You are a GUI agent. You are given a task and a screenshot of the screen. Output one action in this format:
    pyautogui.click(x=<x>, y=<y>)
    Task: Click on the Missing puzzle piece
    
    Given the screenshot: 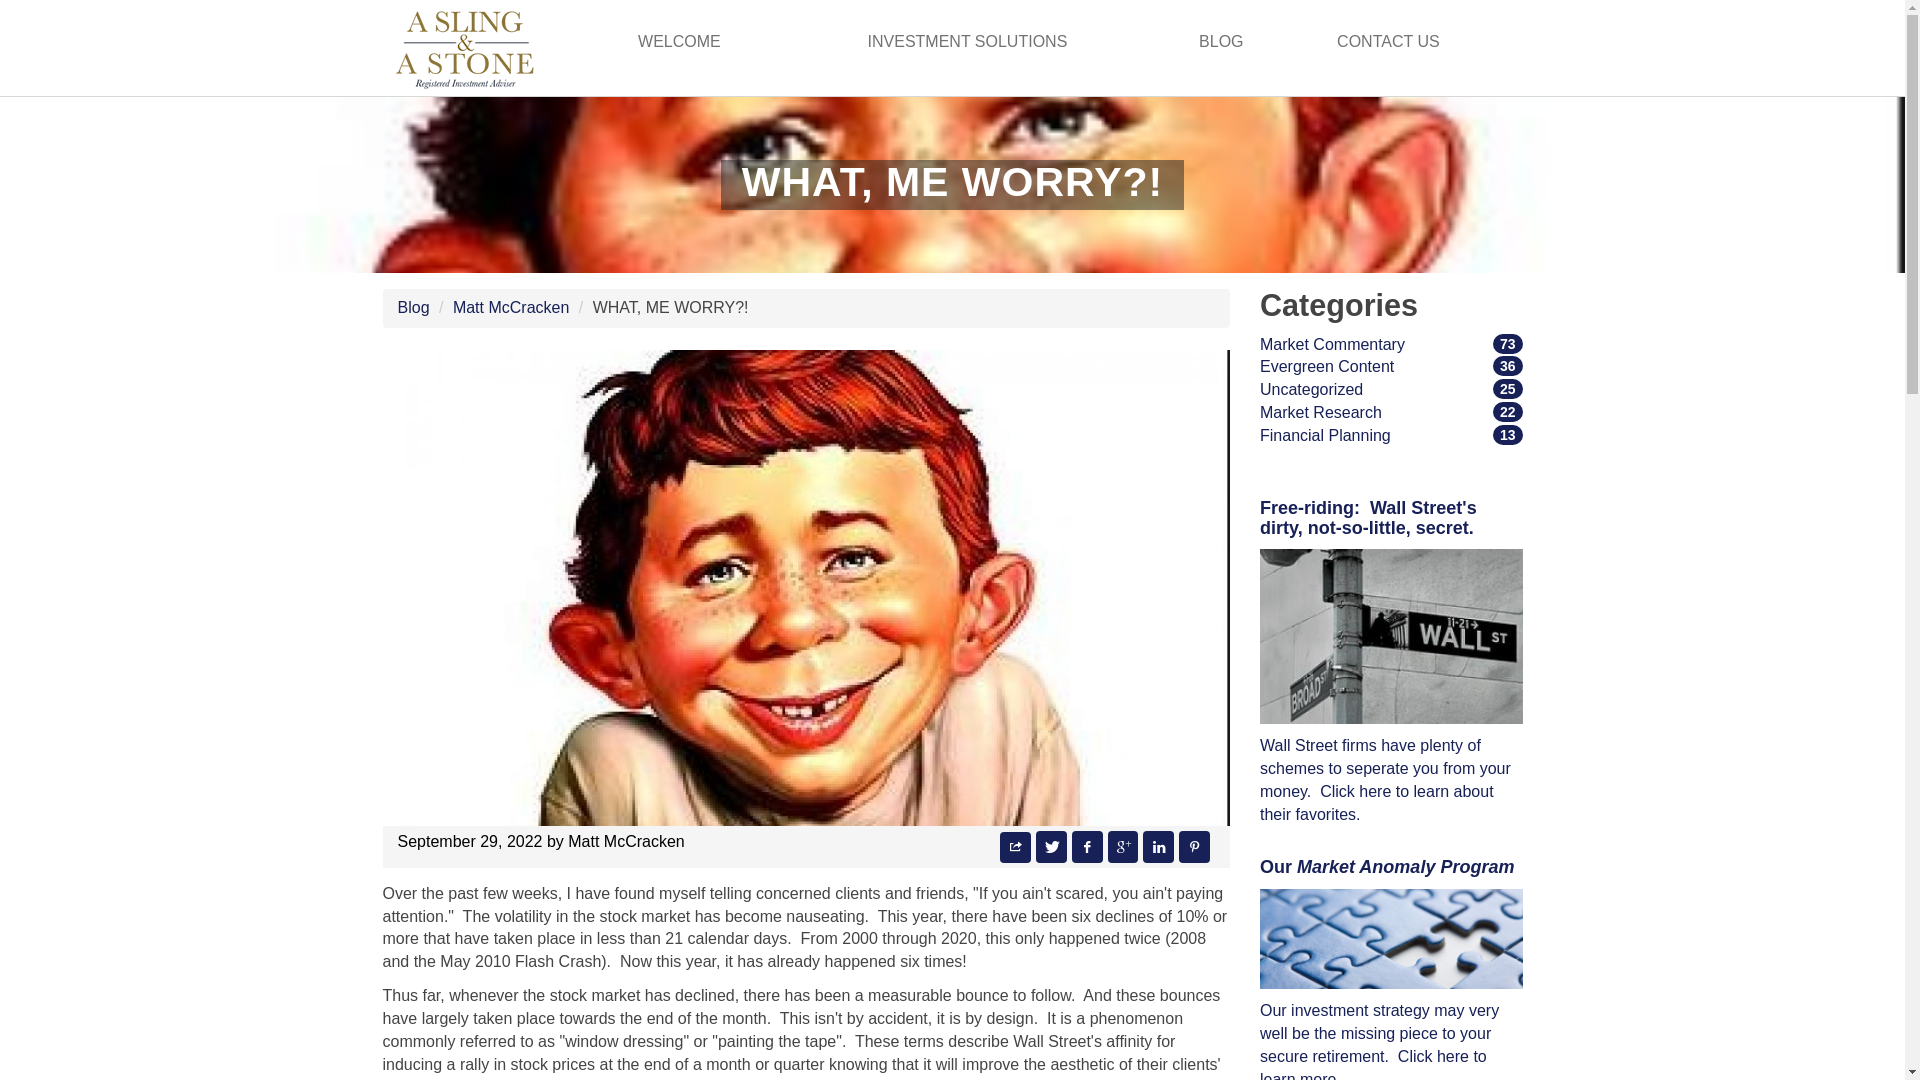 What is the action you would take?
    pyautogui.click(x=967, y=42)
    